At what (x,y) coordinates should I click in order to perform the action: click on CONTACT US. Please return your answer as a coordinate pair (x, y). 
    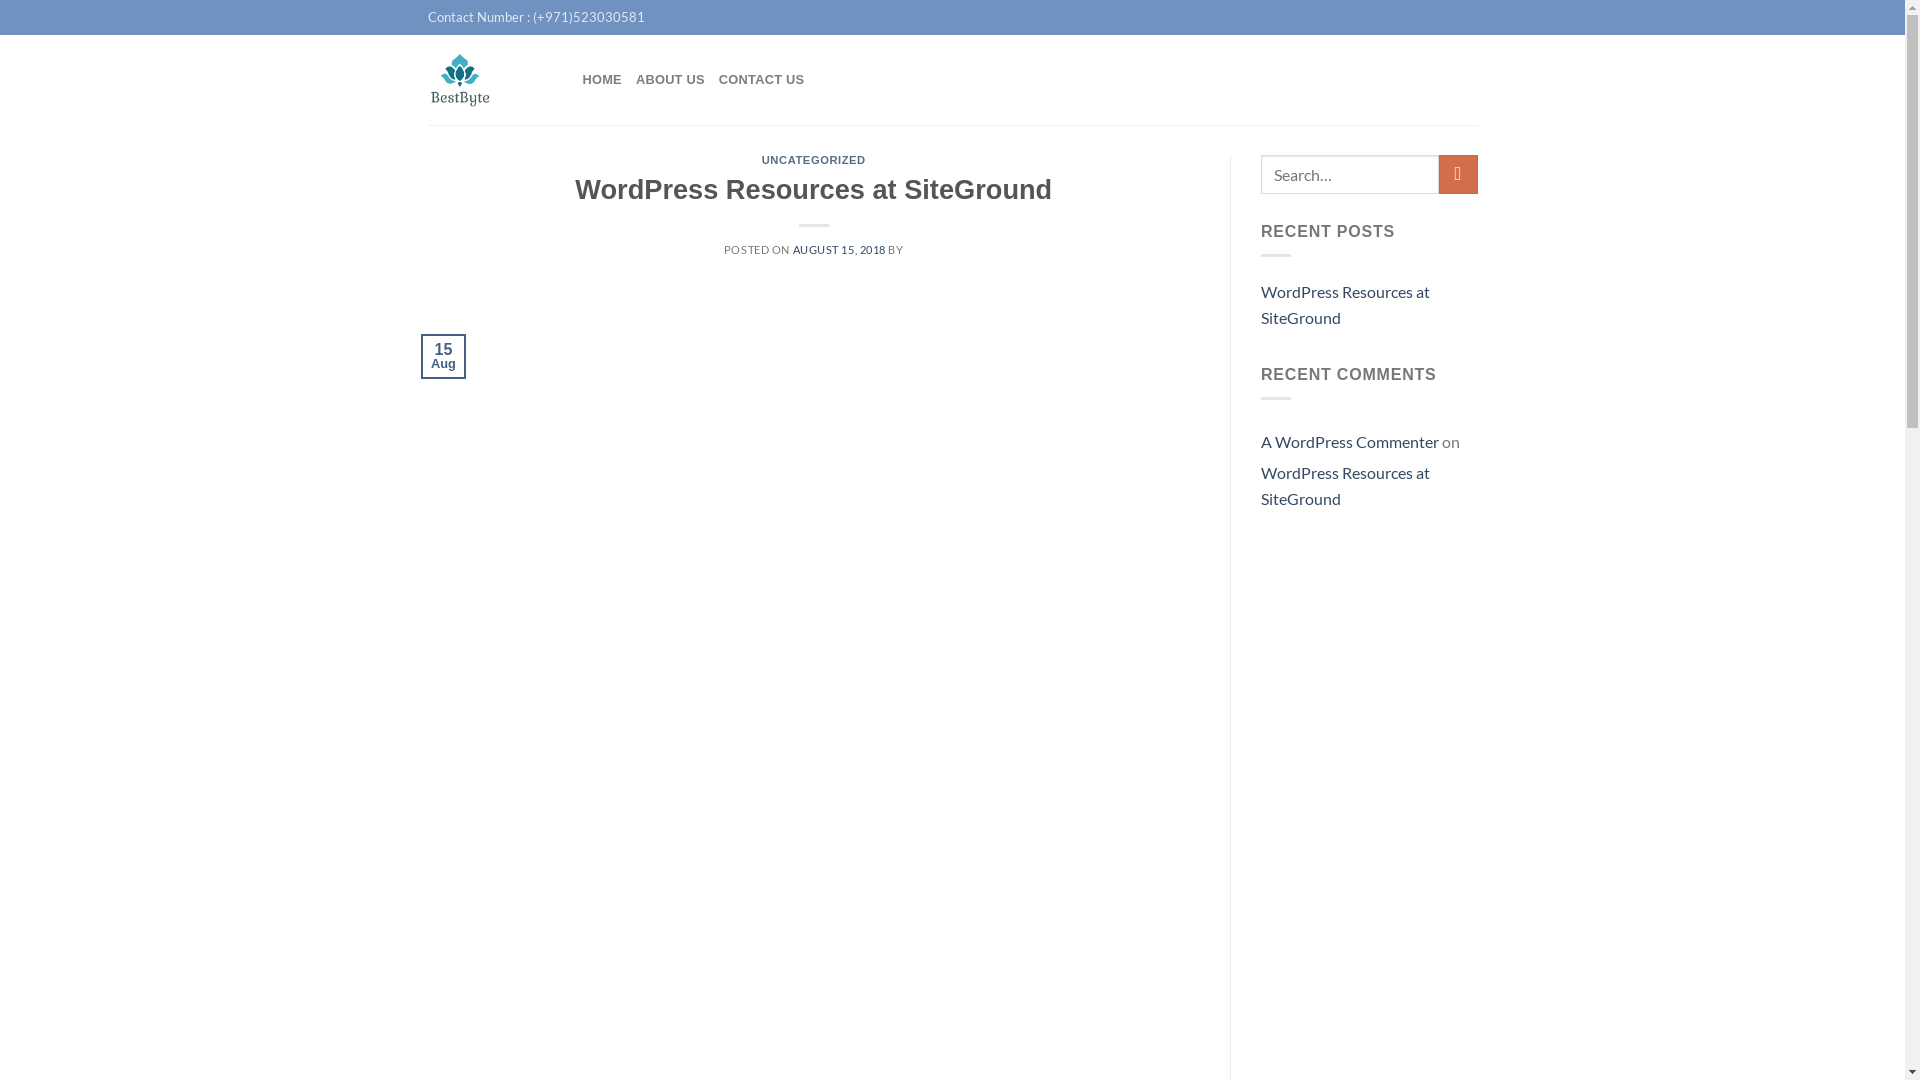
    Looking at the image, I should click on (762, 80).